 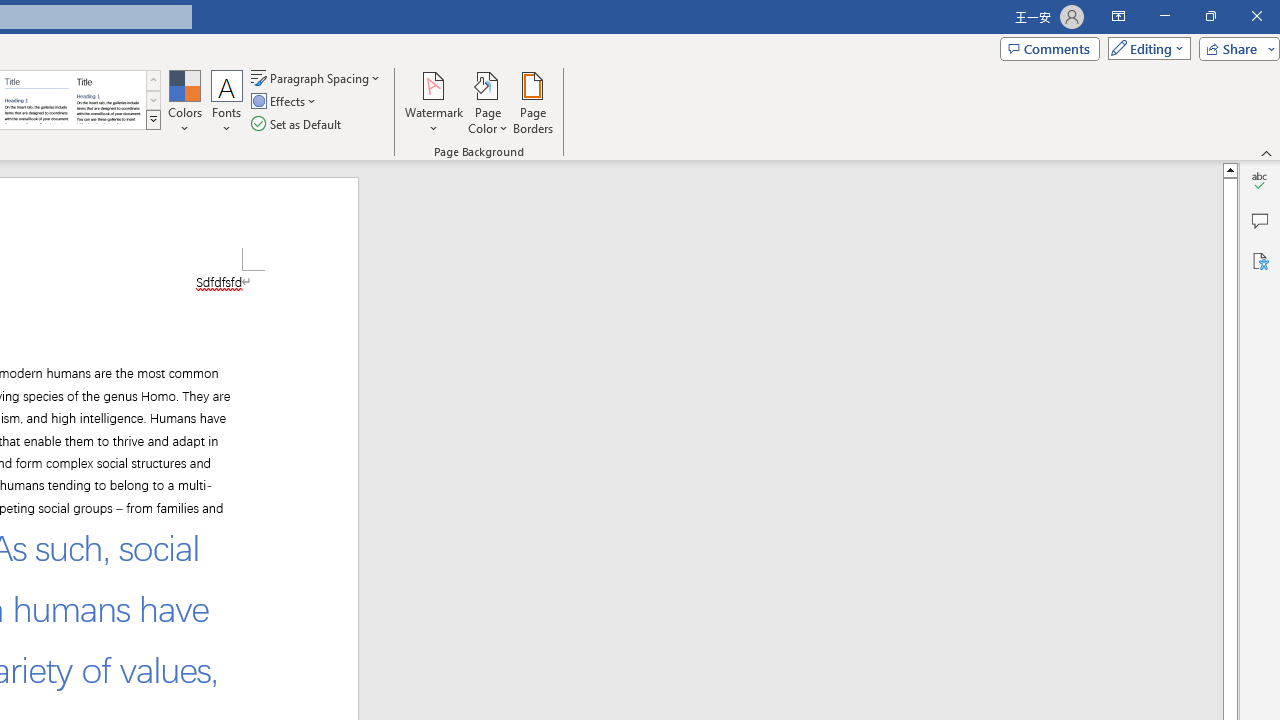 What do you see at coordinates (488, 102) in the screenshot?
I see `Page Color` at bounding box center [488, 102].